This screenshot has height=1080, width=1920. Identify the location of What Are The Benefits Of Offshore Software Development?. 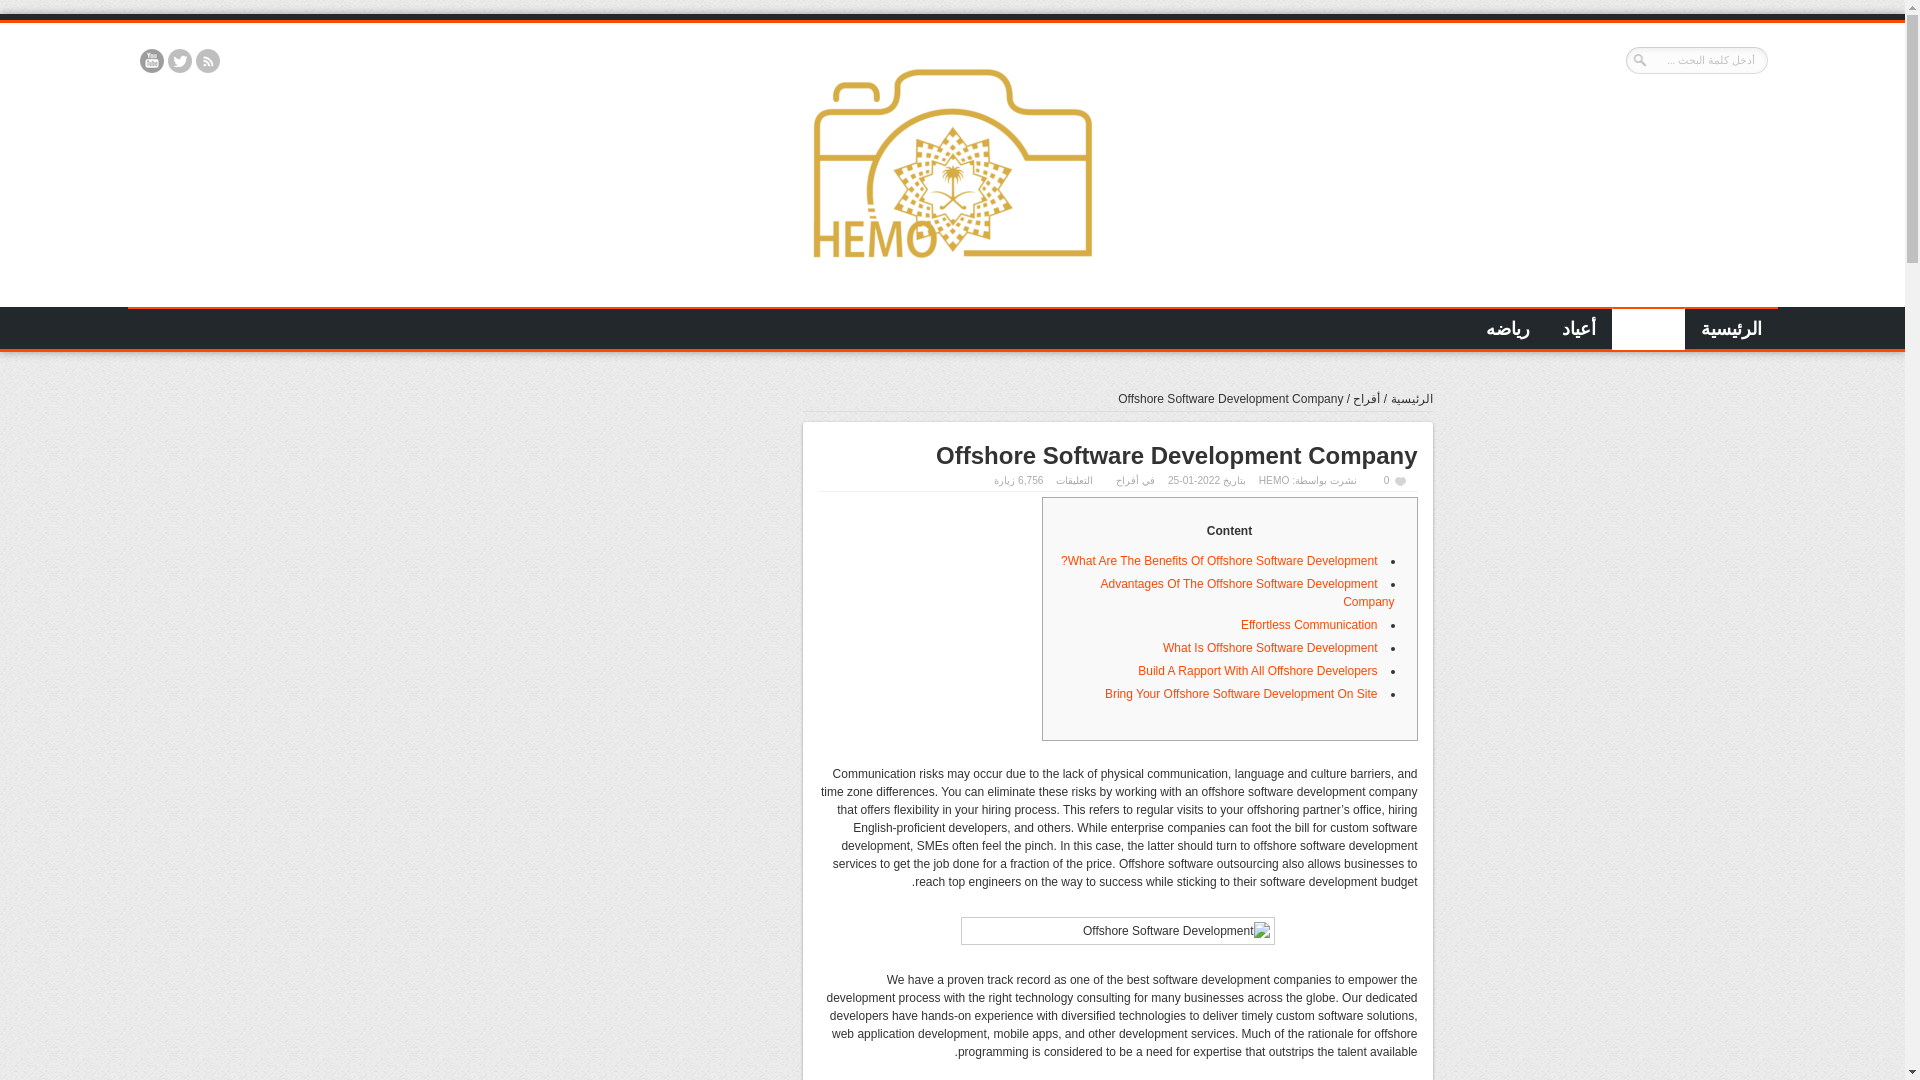
(1218, 561).